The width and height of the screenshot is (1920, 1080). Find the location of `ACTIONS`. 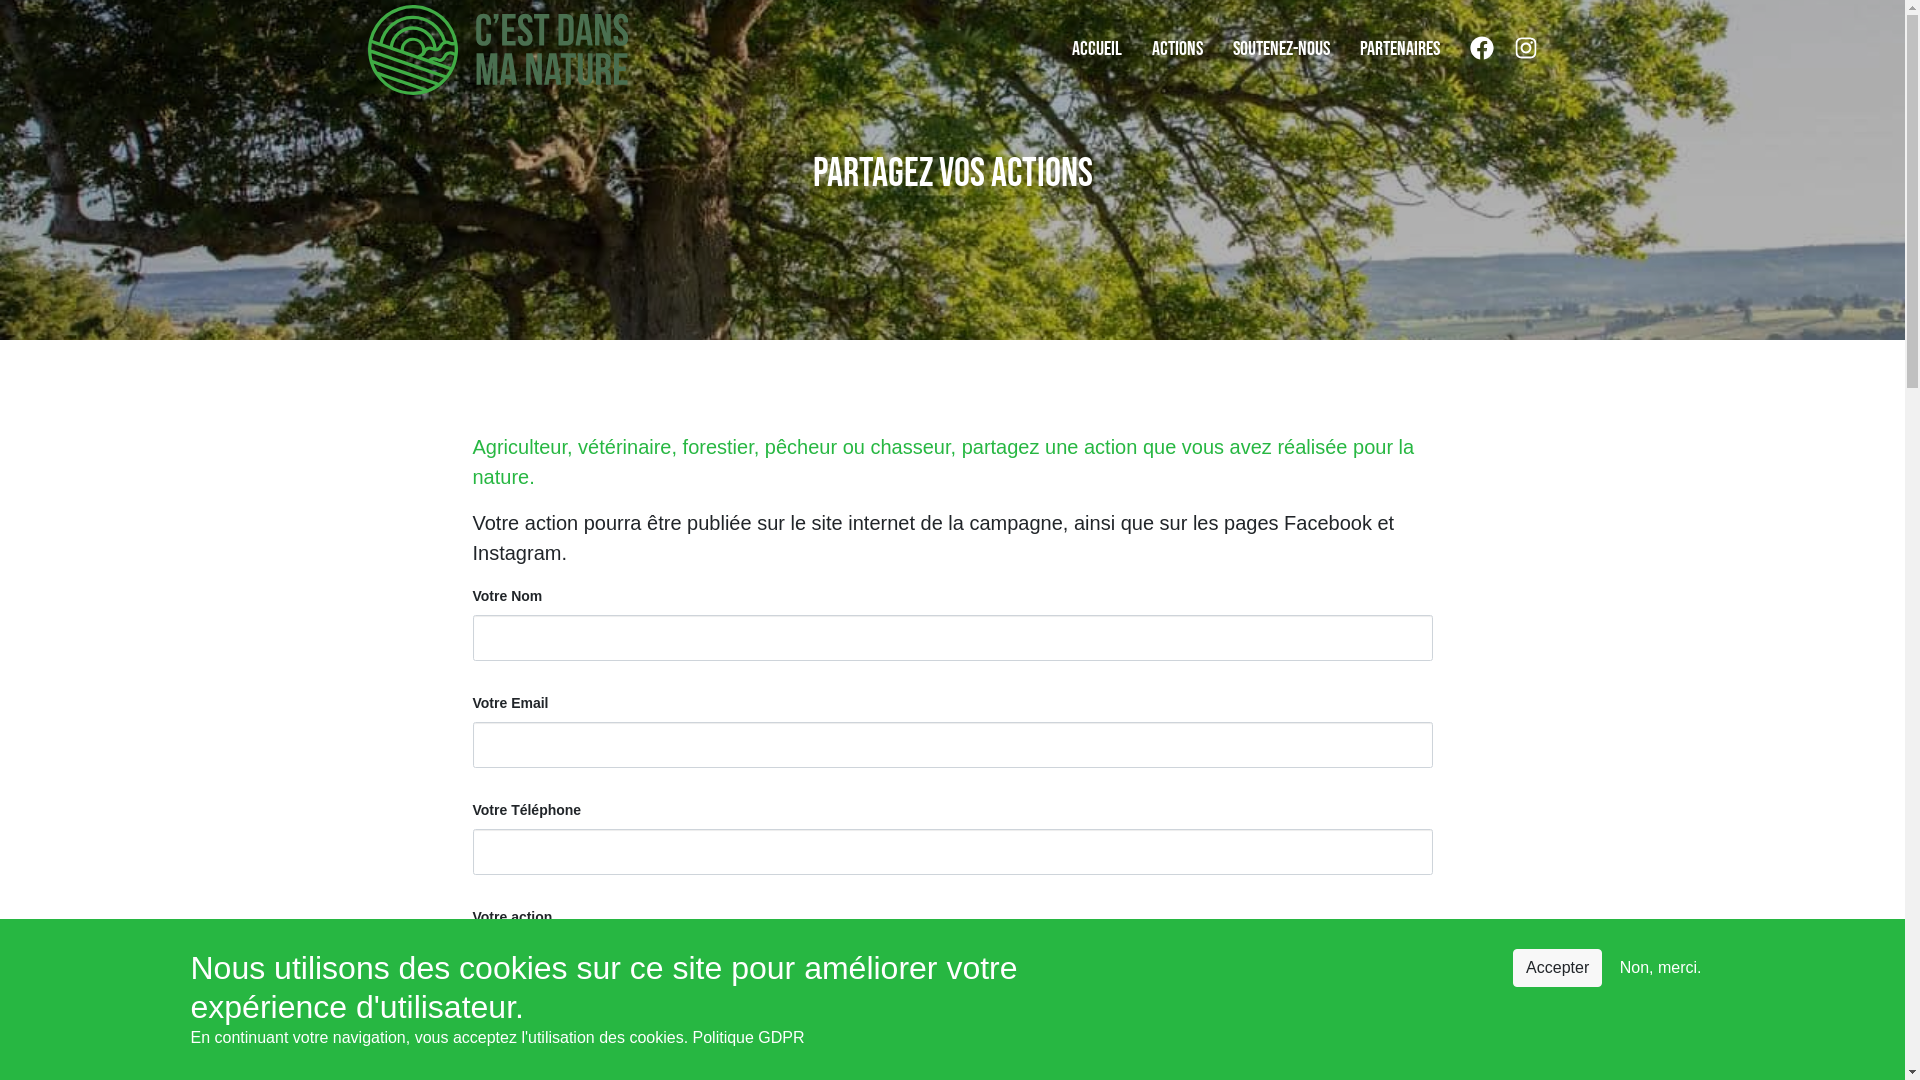

ACTIONS is located at coordinates (1178, 50).